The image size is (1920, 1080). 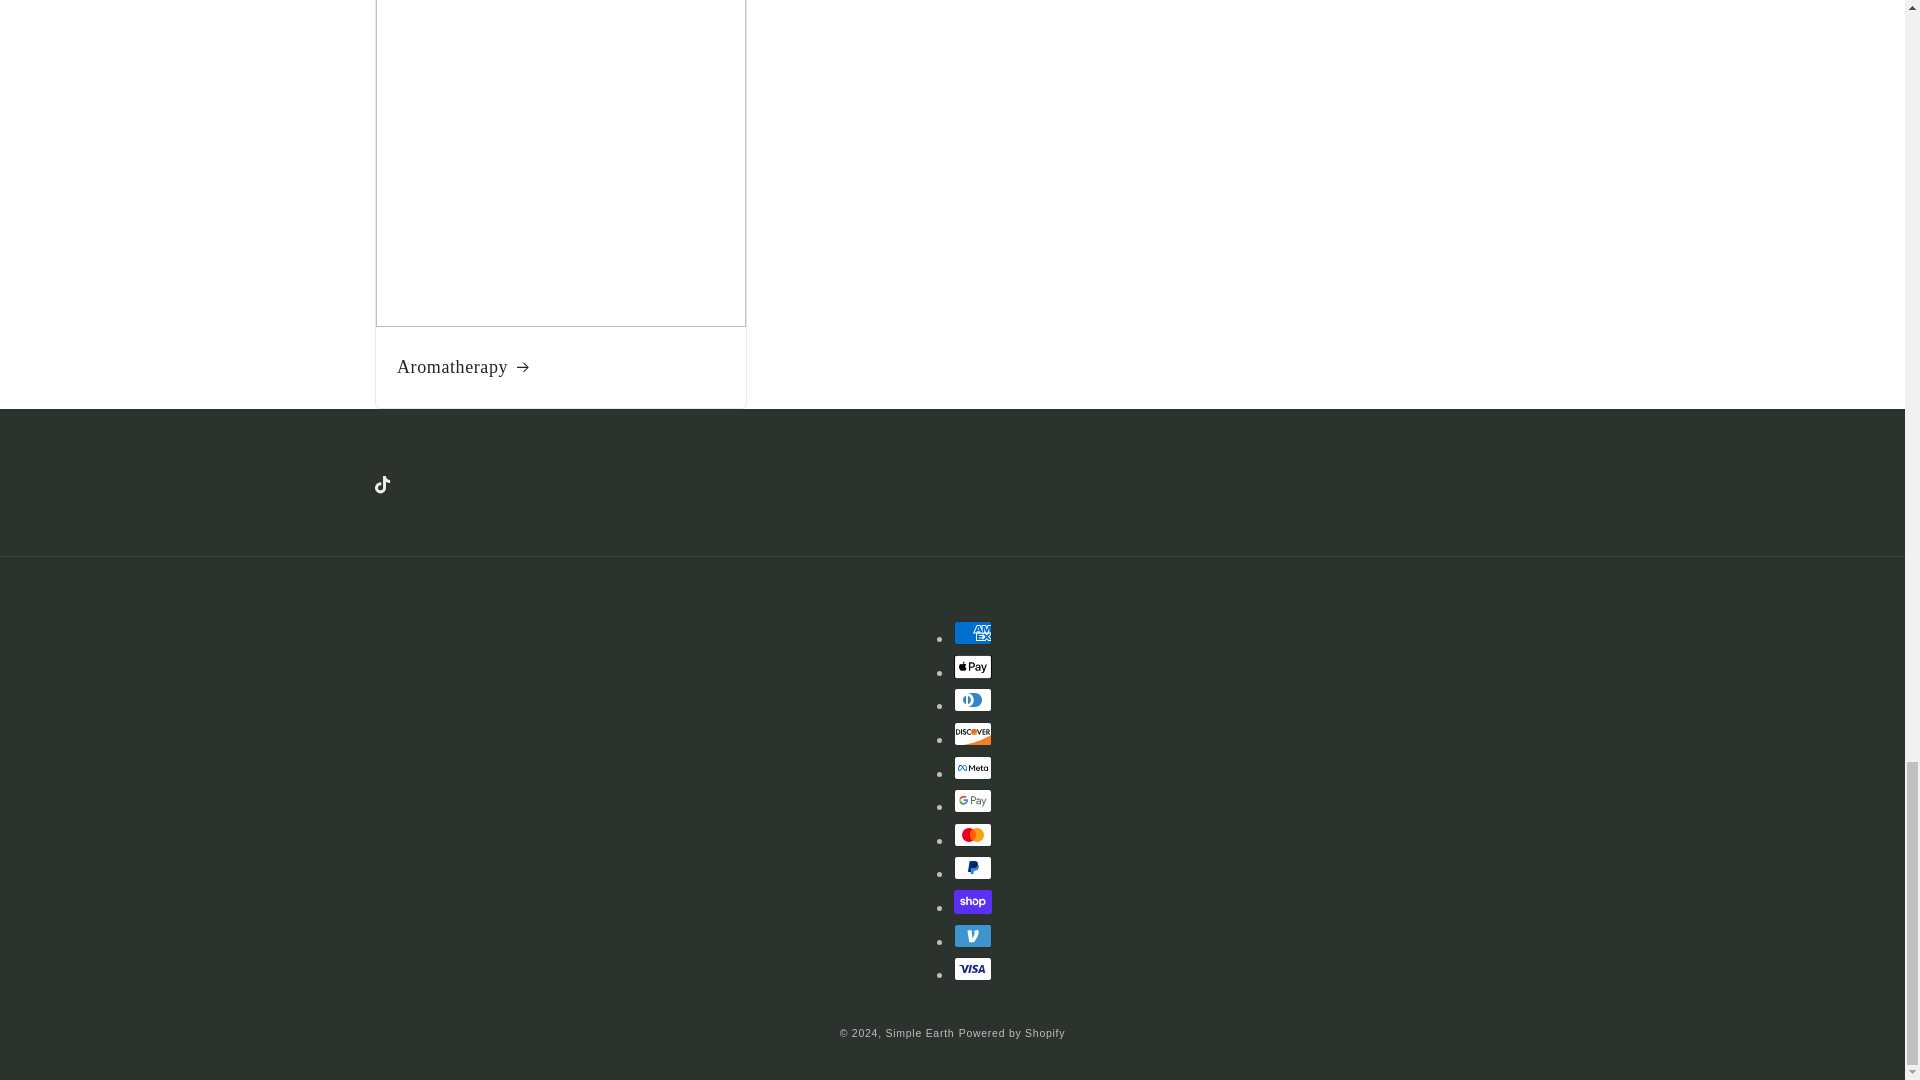 I want to click on Mastercard, so click(x=973, y=834).